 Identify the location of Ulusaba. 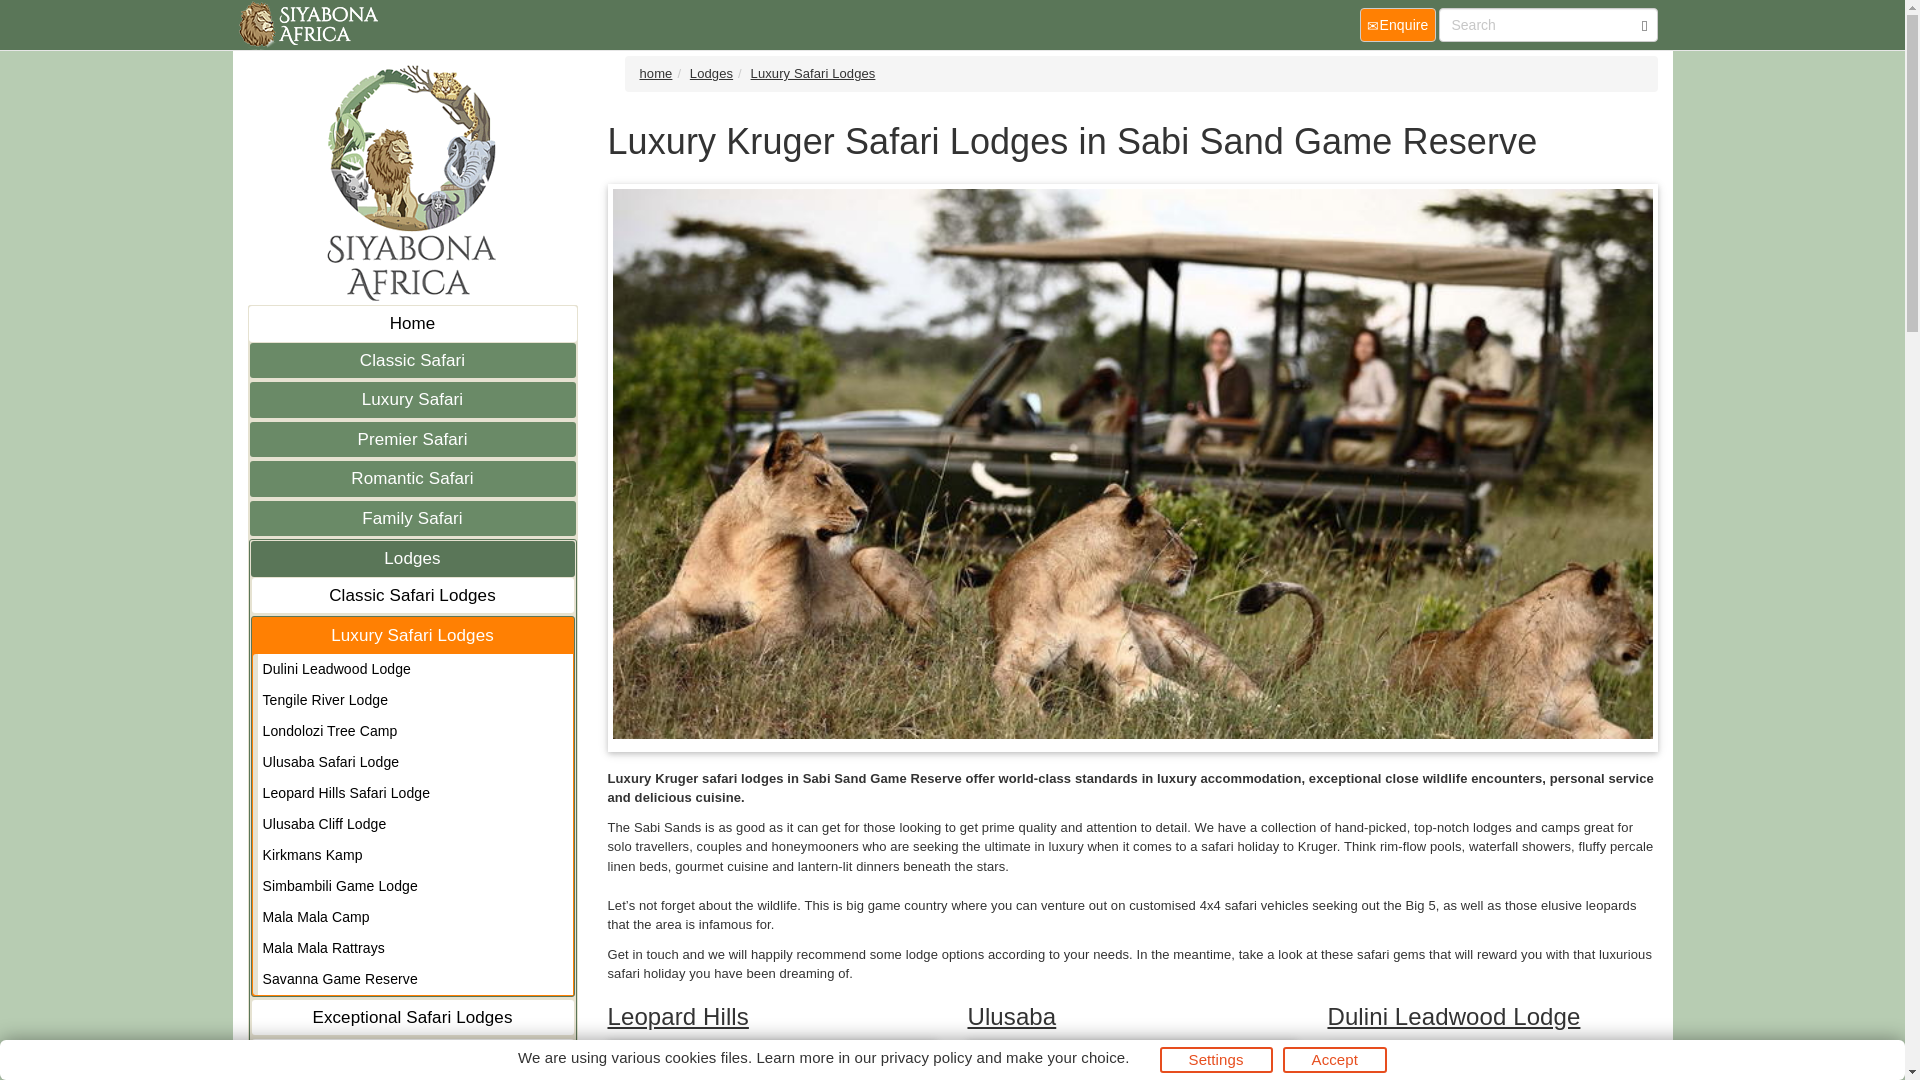
(1012, 1016).